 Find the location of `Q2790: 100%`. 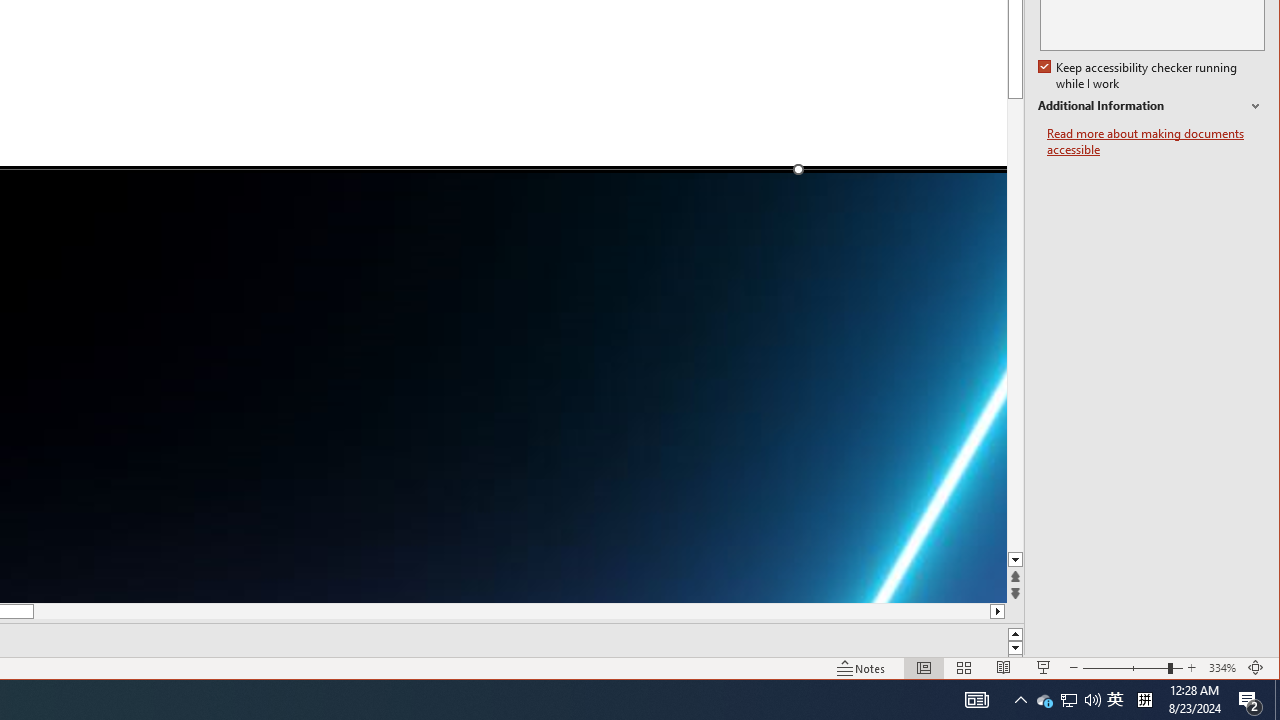

Q2790: 100% is located at coordinates (1092, 700).